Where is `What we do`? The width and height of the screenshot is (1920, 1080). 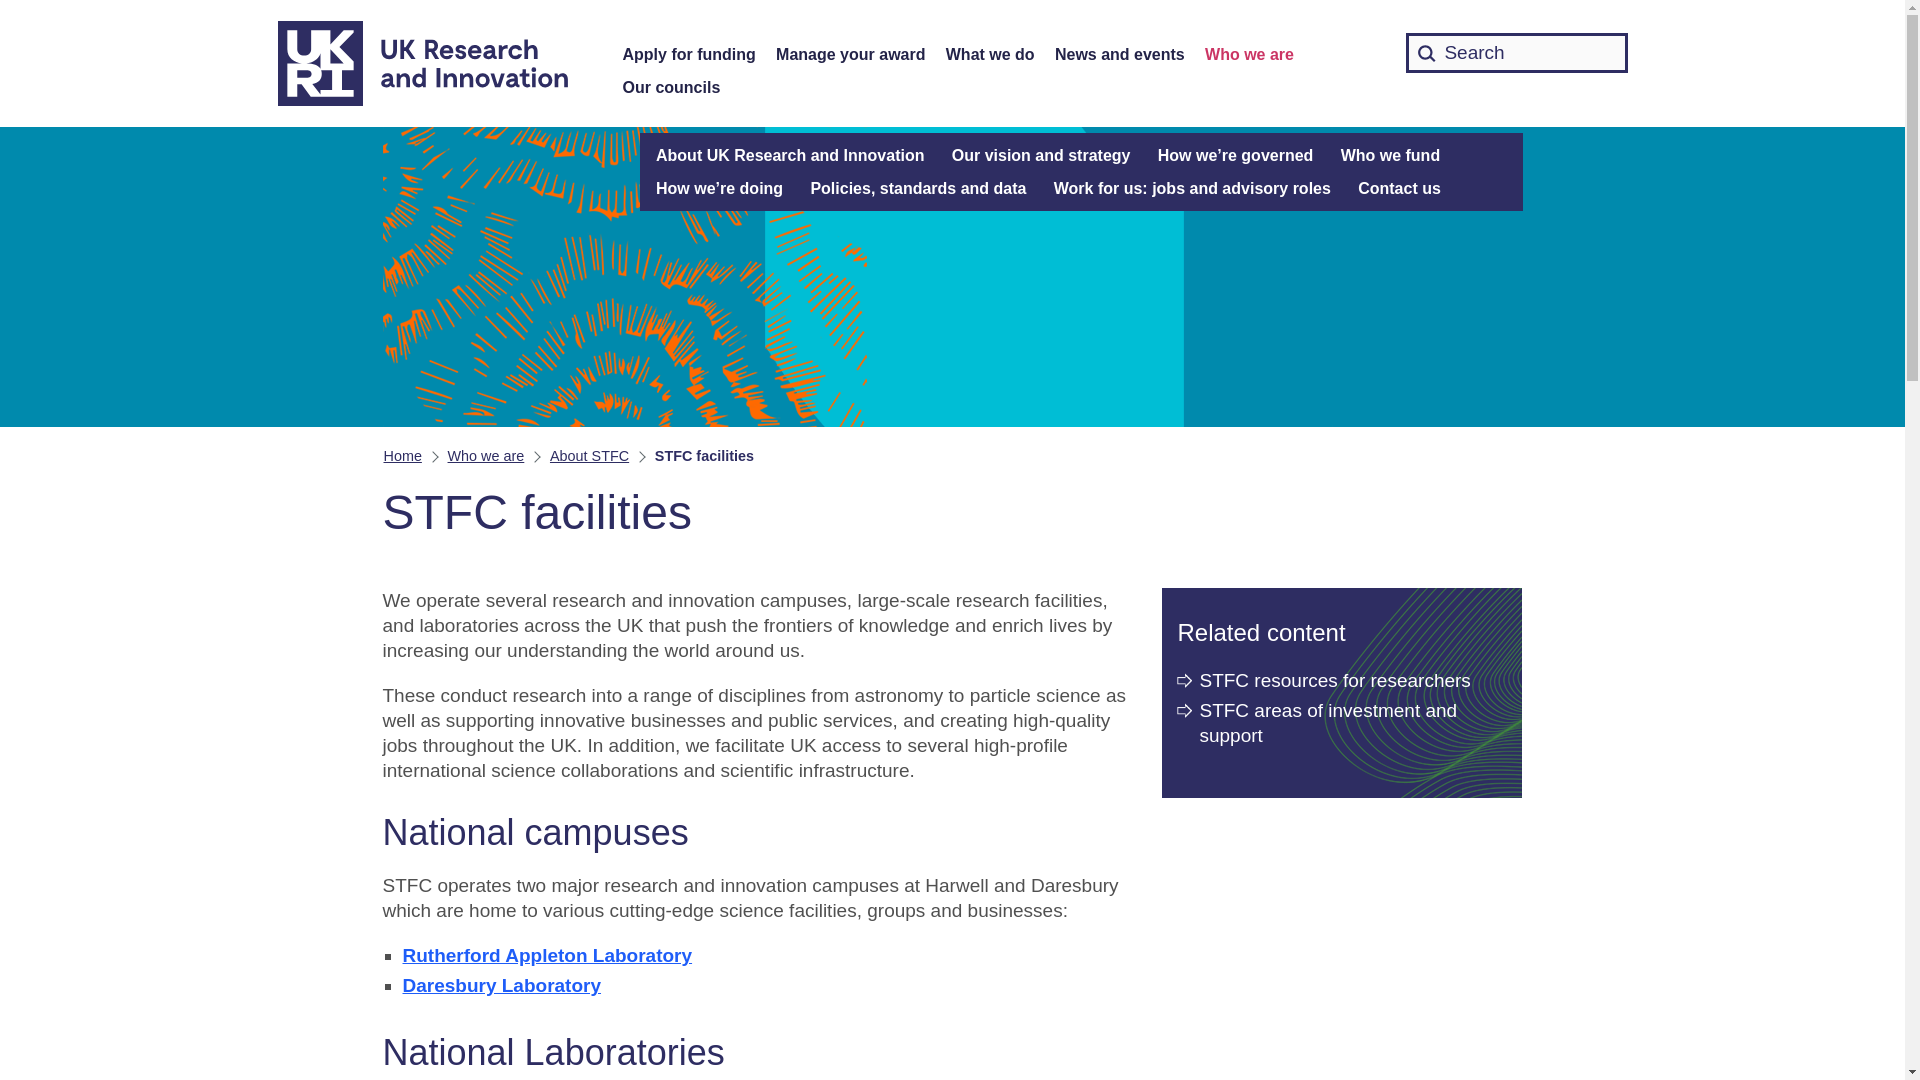 What we do is located at coordinates (990, 55).